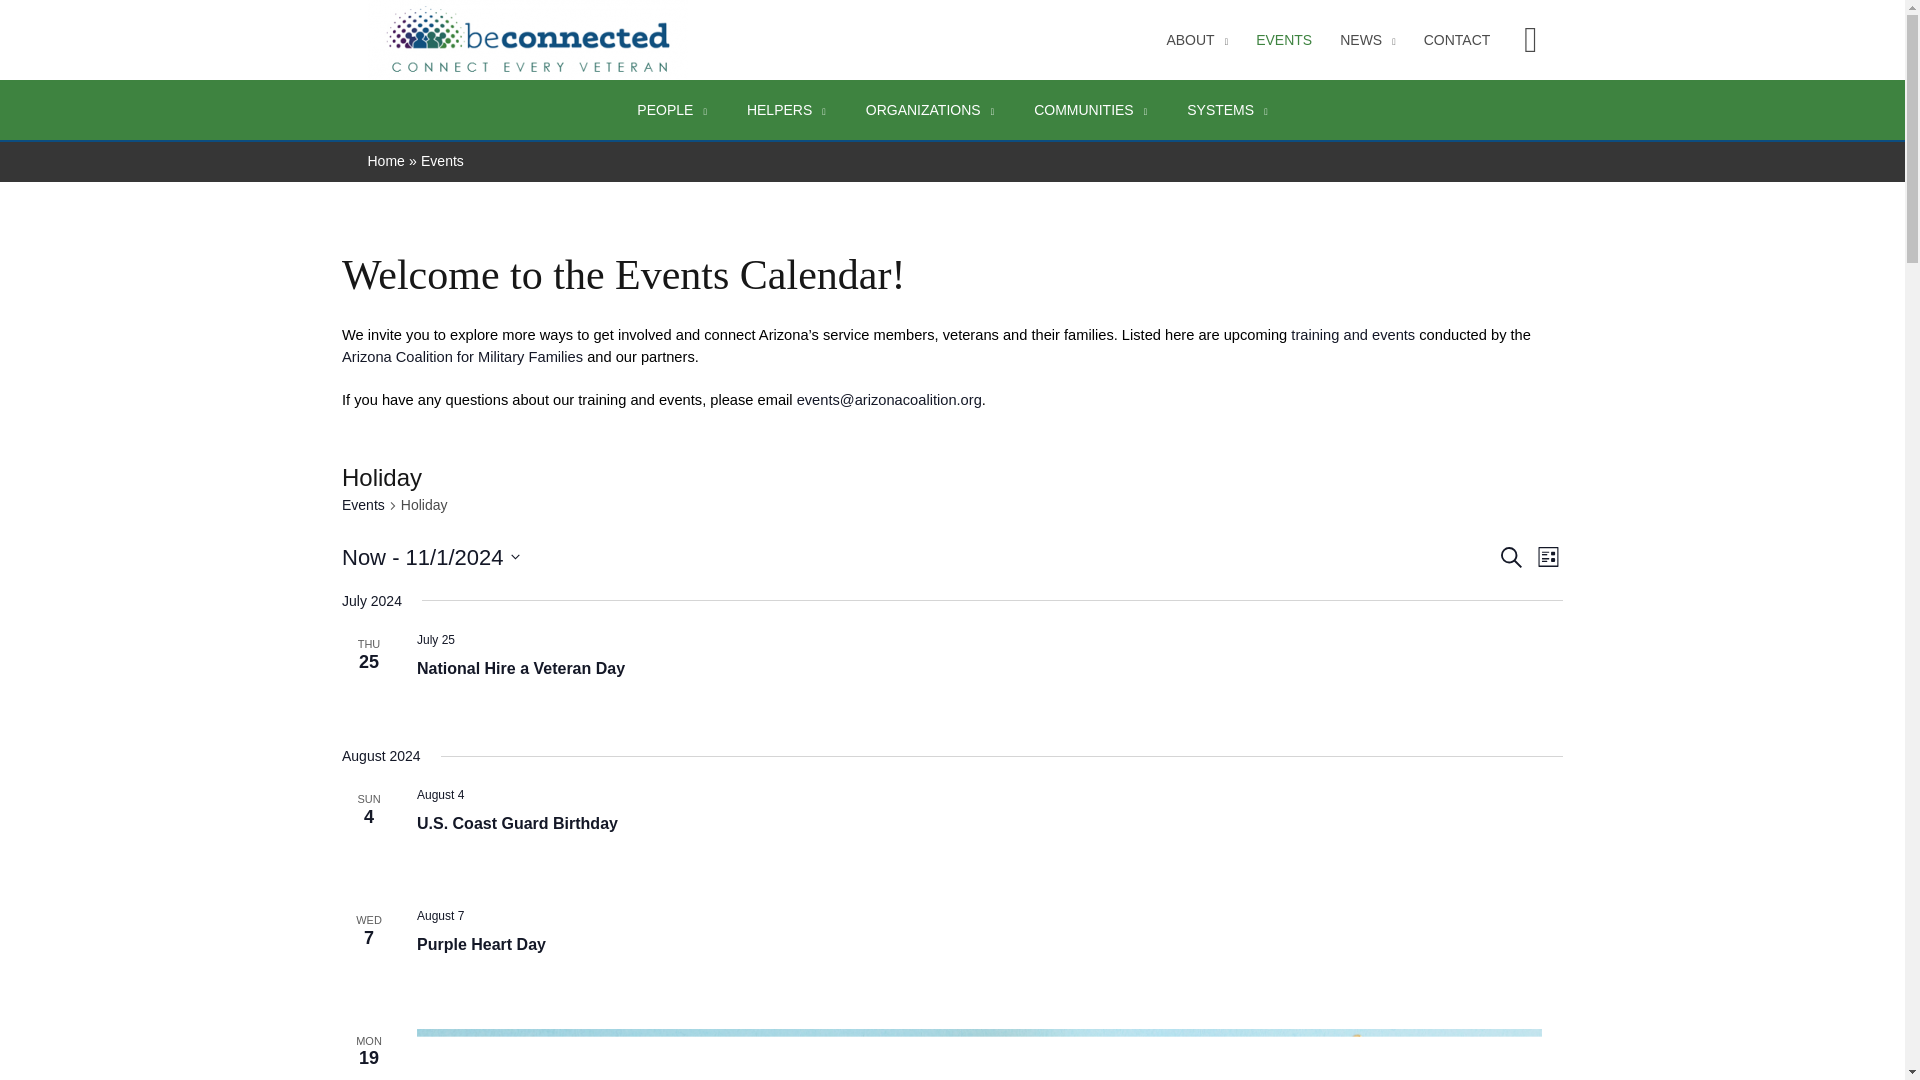 The height and width of the screenshot is (1080, 1920). I want to click on Click to toggle datepicker, so click(430, 557).